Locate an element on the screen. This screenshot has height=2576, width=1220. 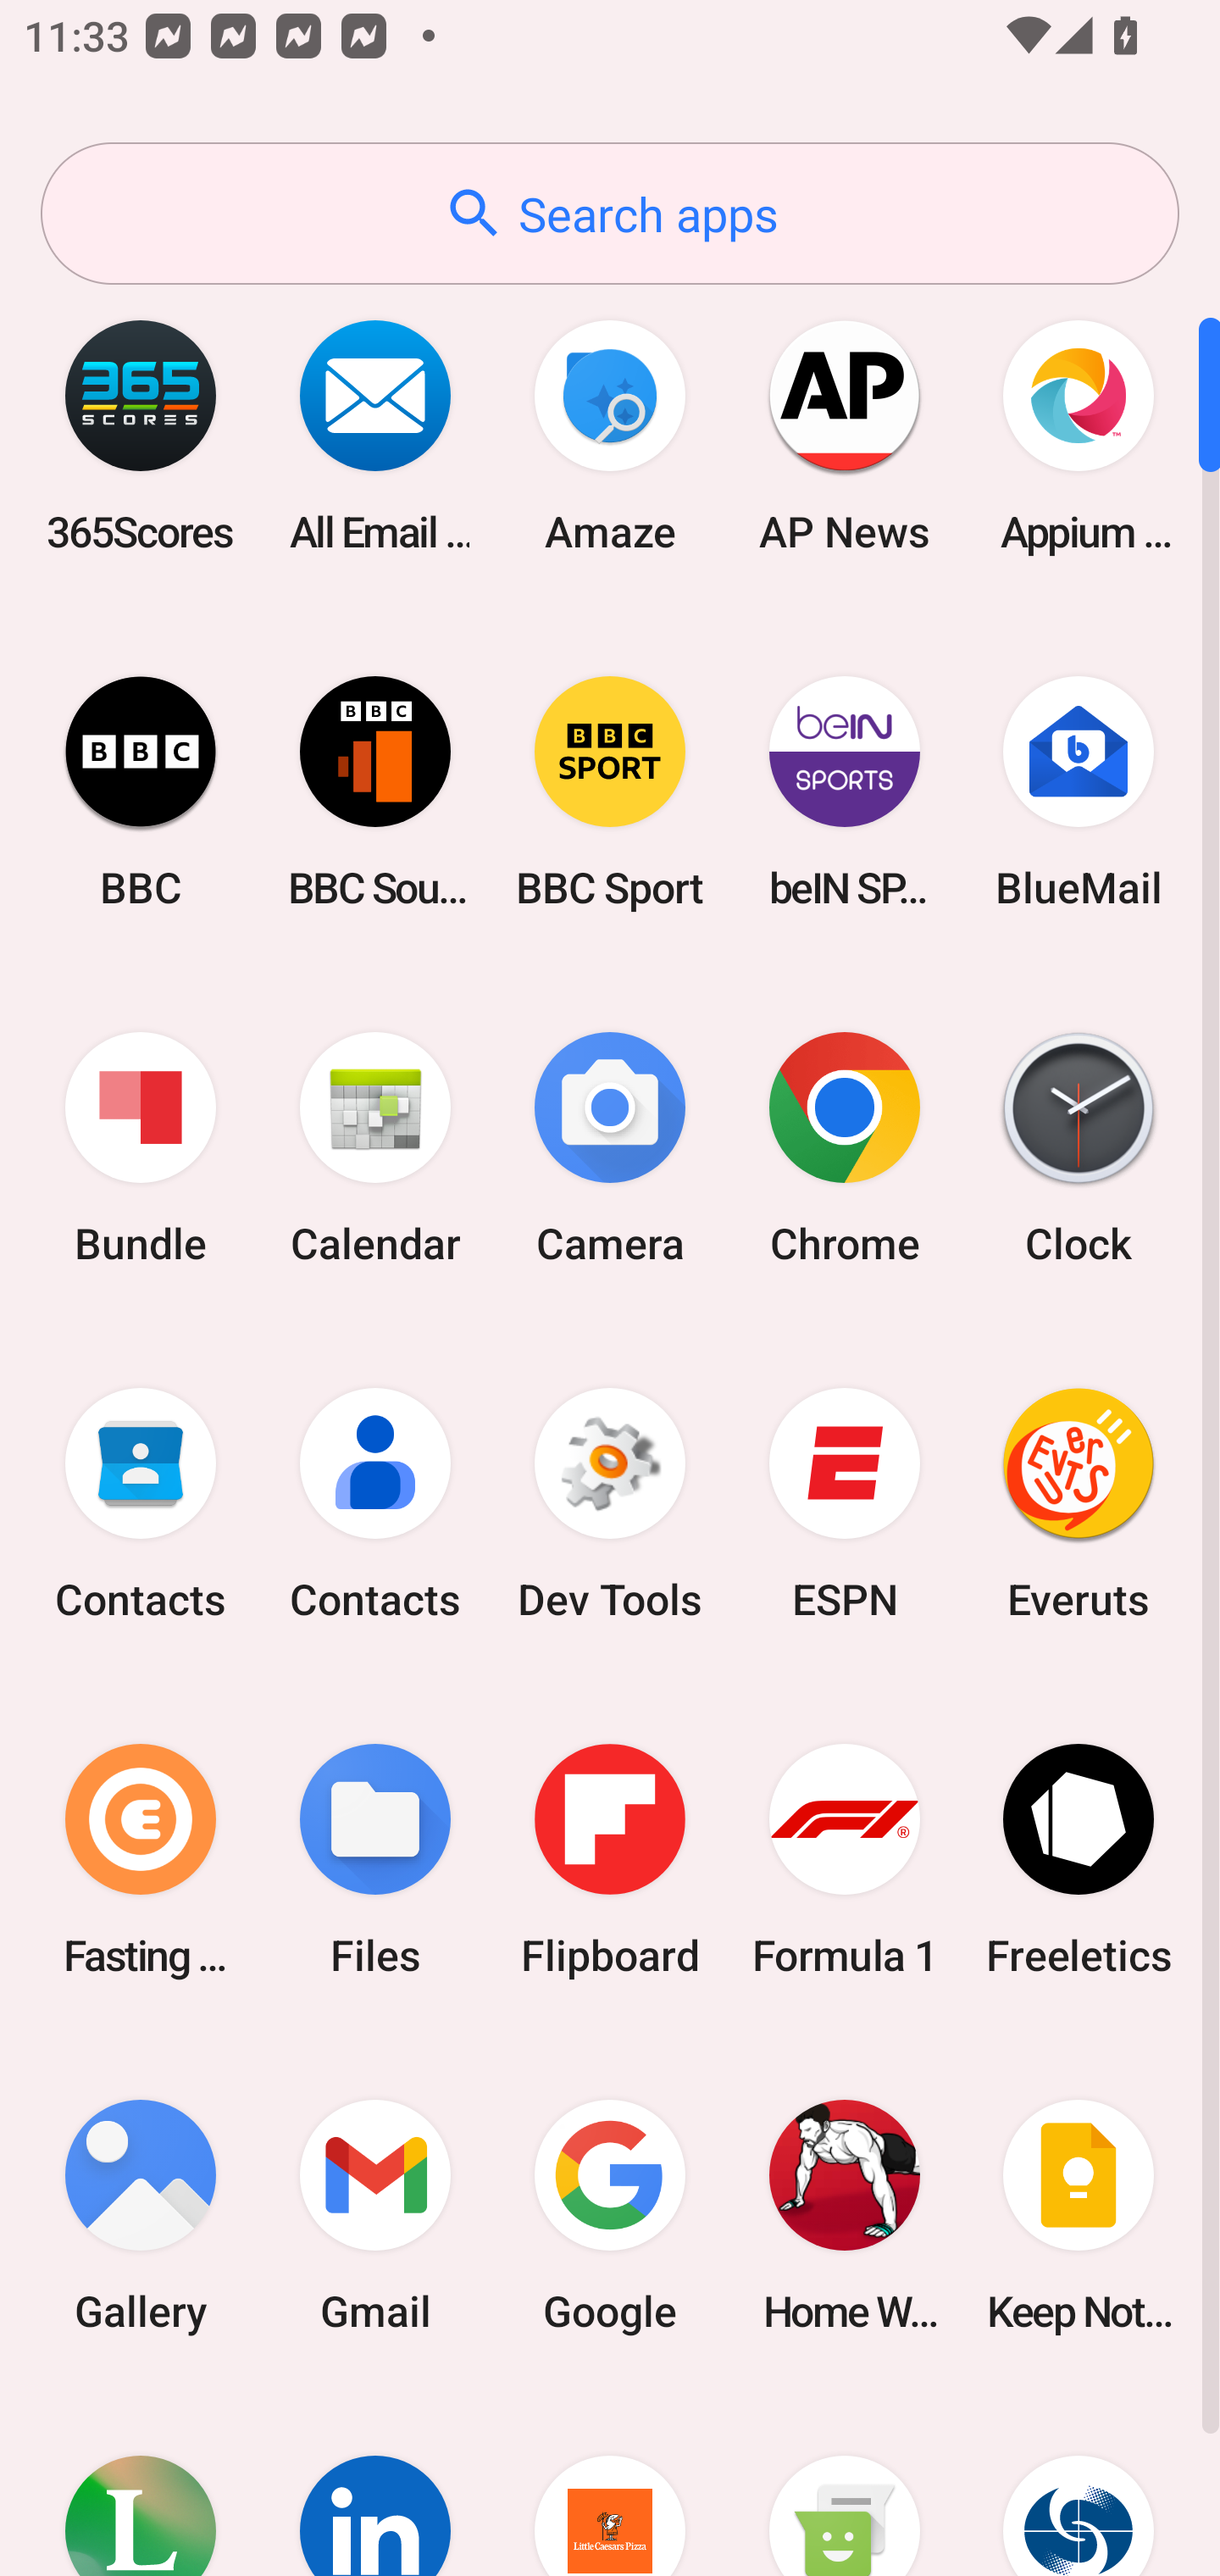
Contacts is located at coordinates (141, 1504).